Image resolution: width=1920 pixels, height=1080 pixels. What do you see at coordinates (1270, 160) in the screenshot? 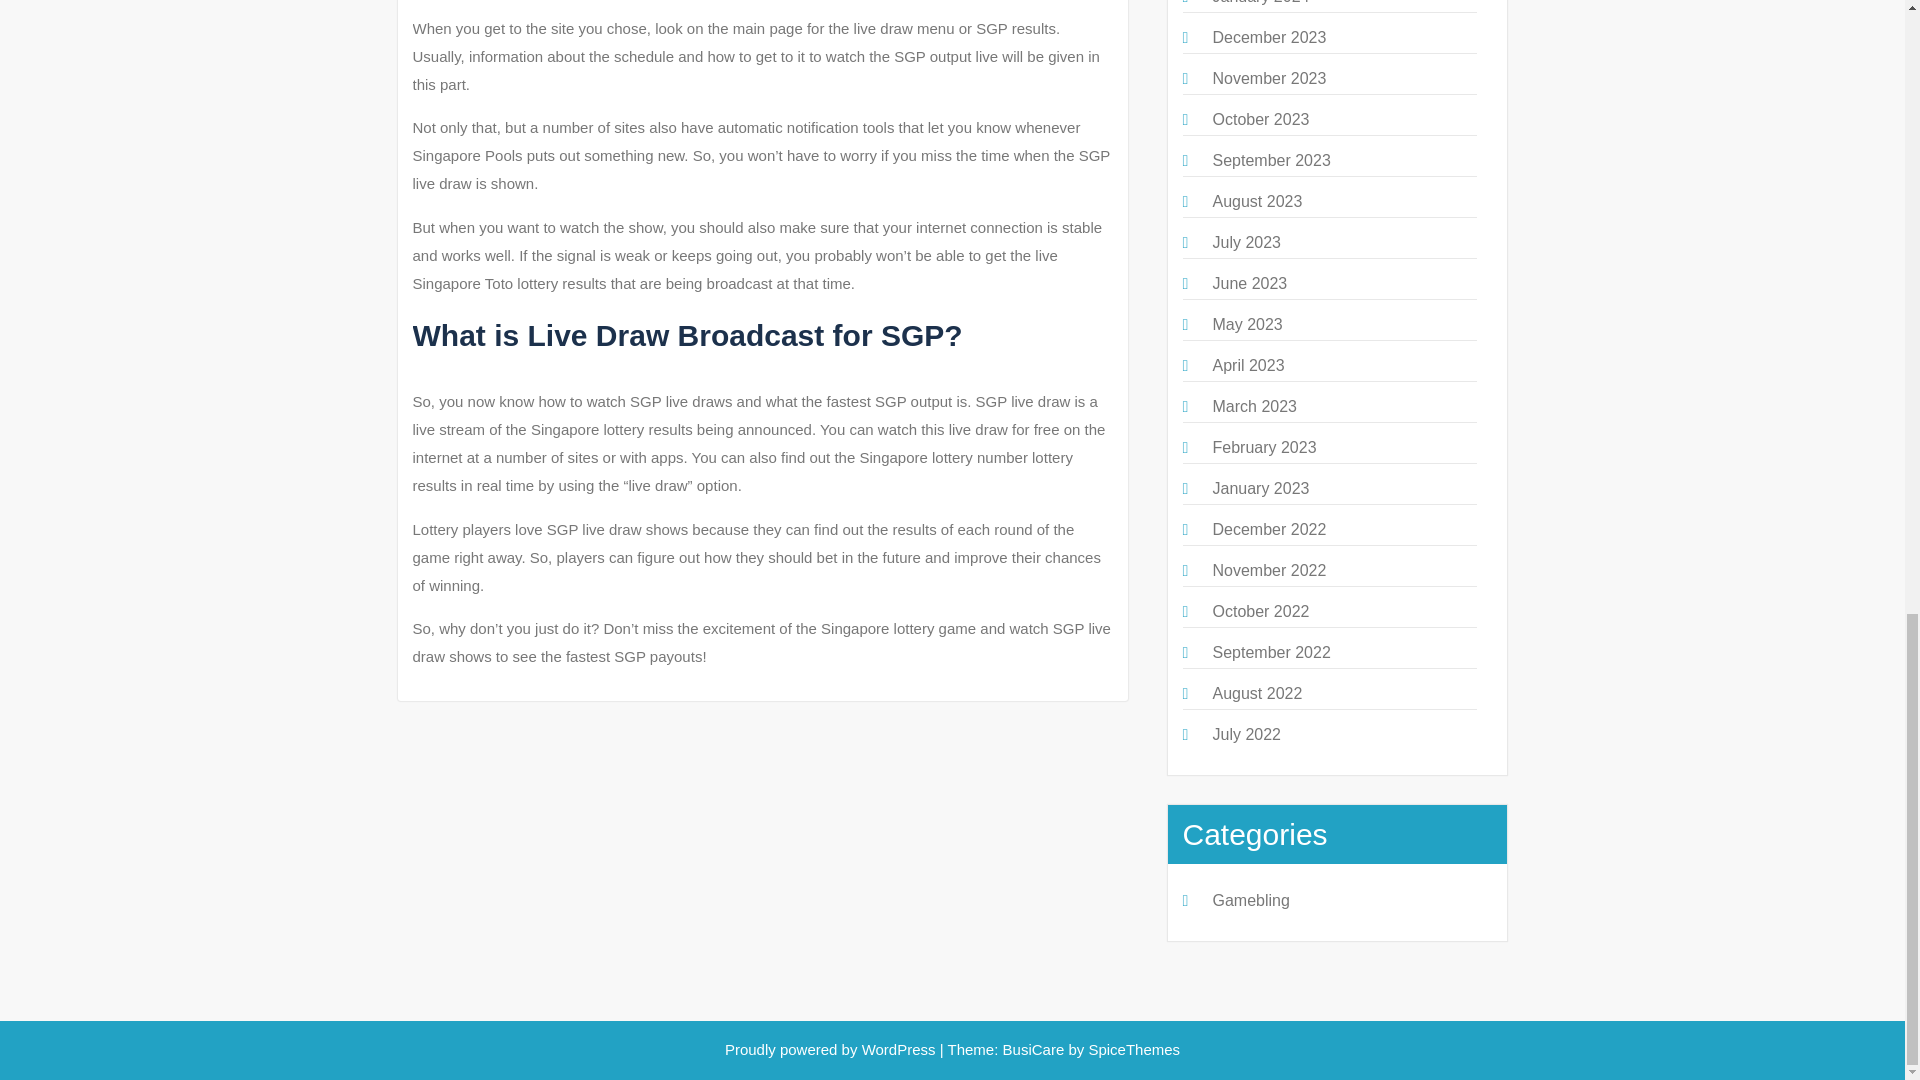
I see `September 2023` at bounding box center [1270, 160].